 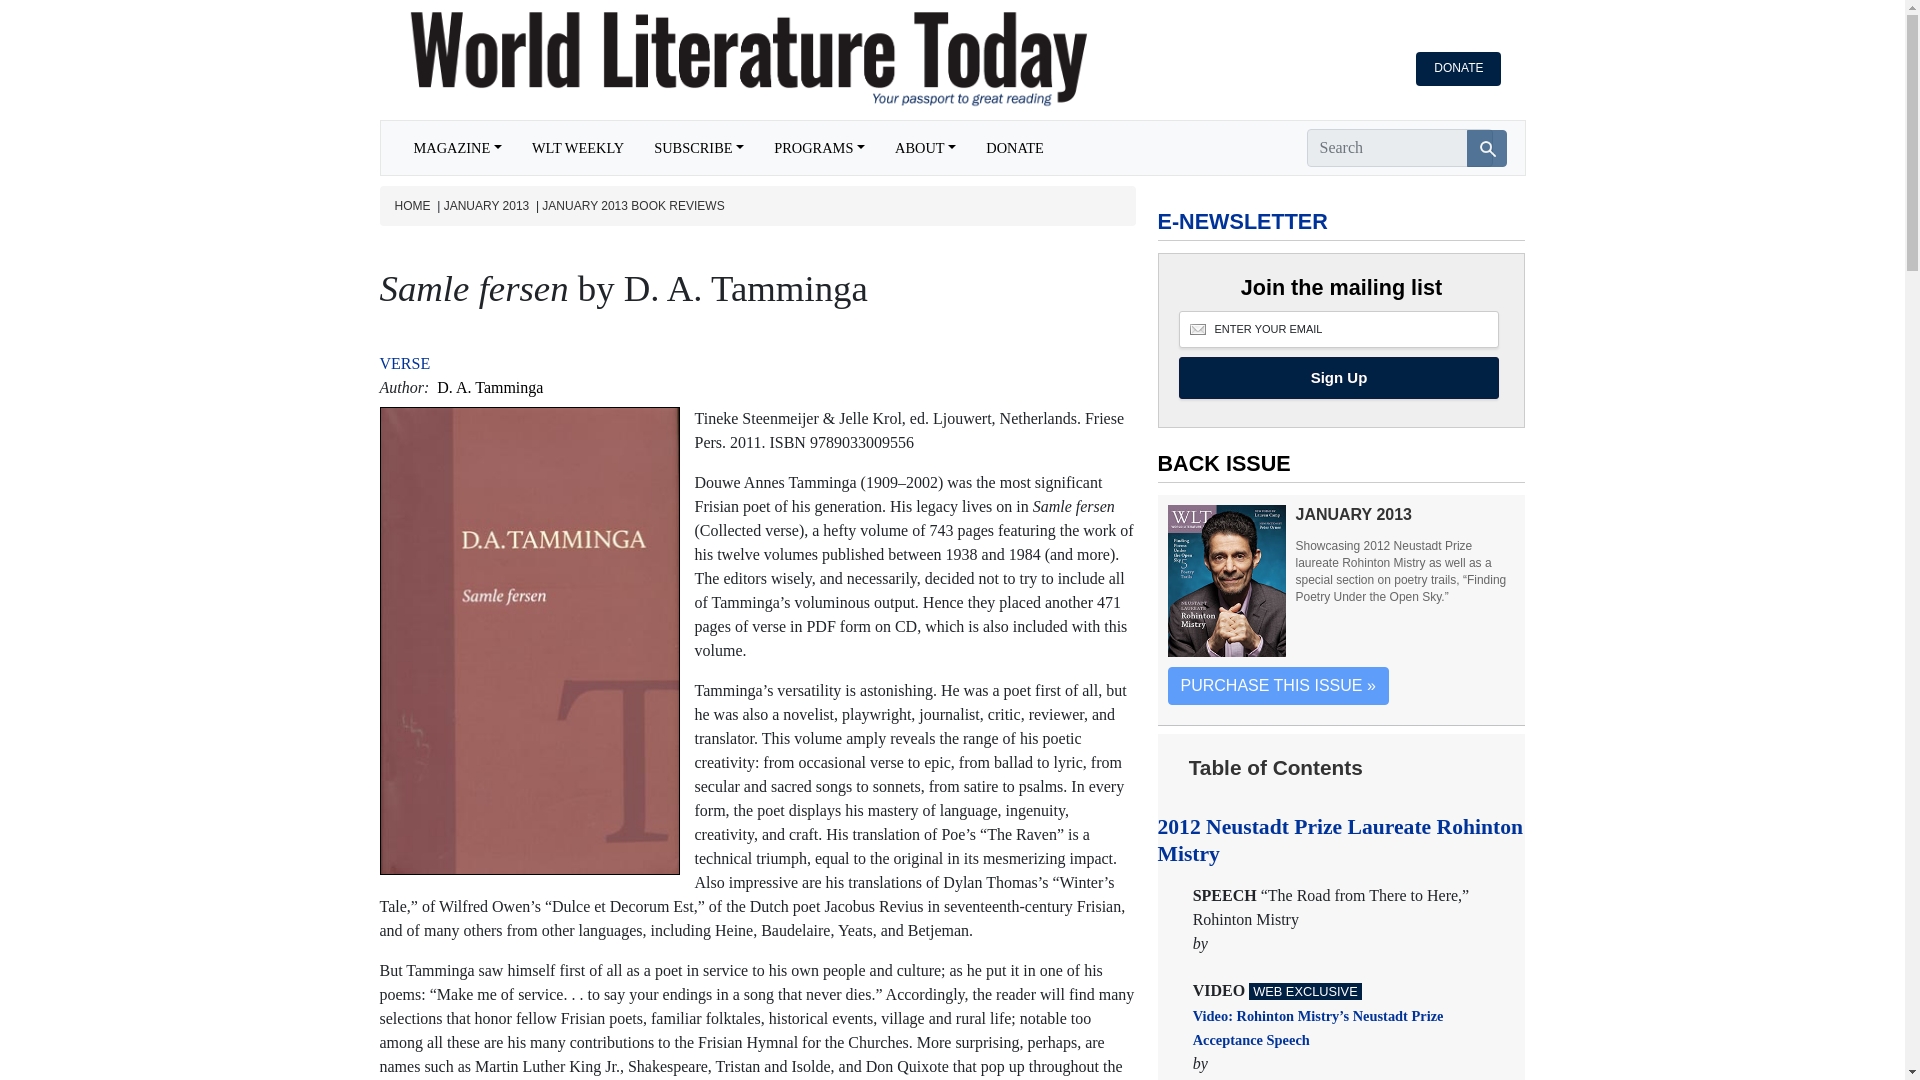 What do you see at coordinates (1486, 148) in the screenshot?
I see `Search` at bounding box center [1486, 148].